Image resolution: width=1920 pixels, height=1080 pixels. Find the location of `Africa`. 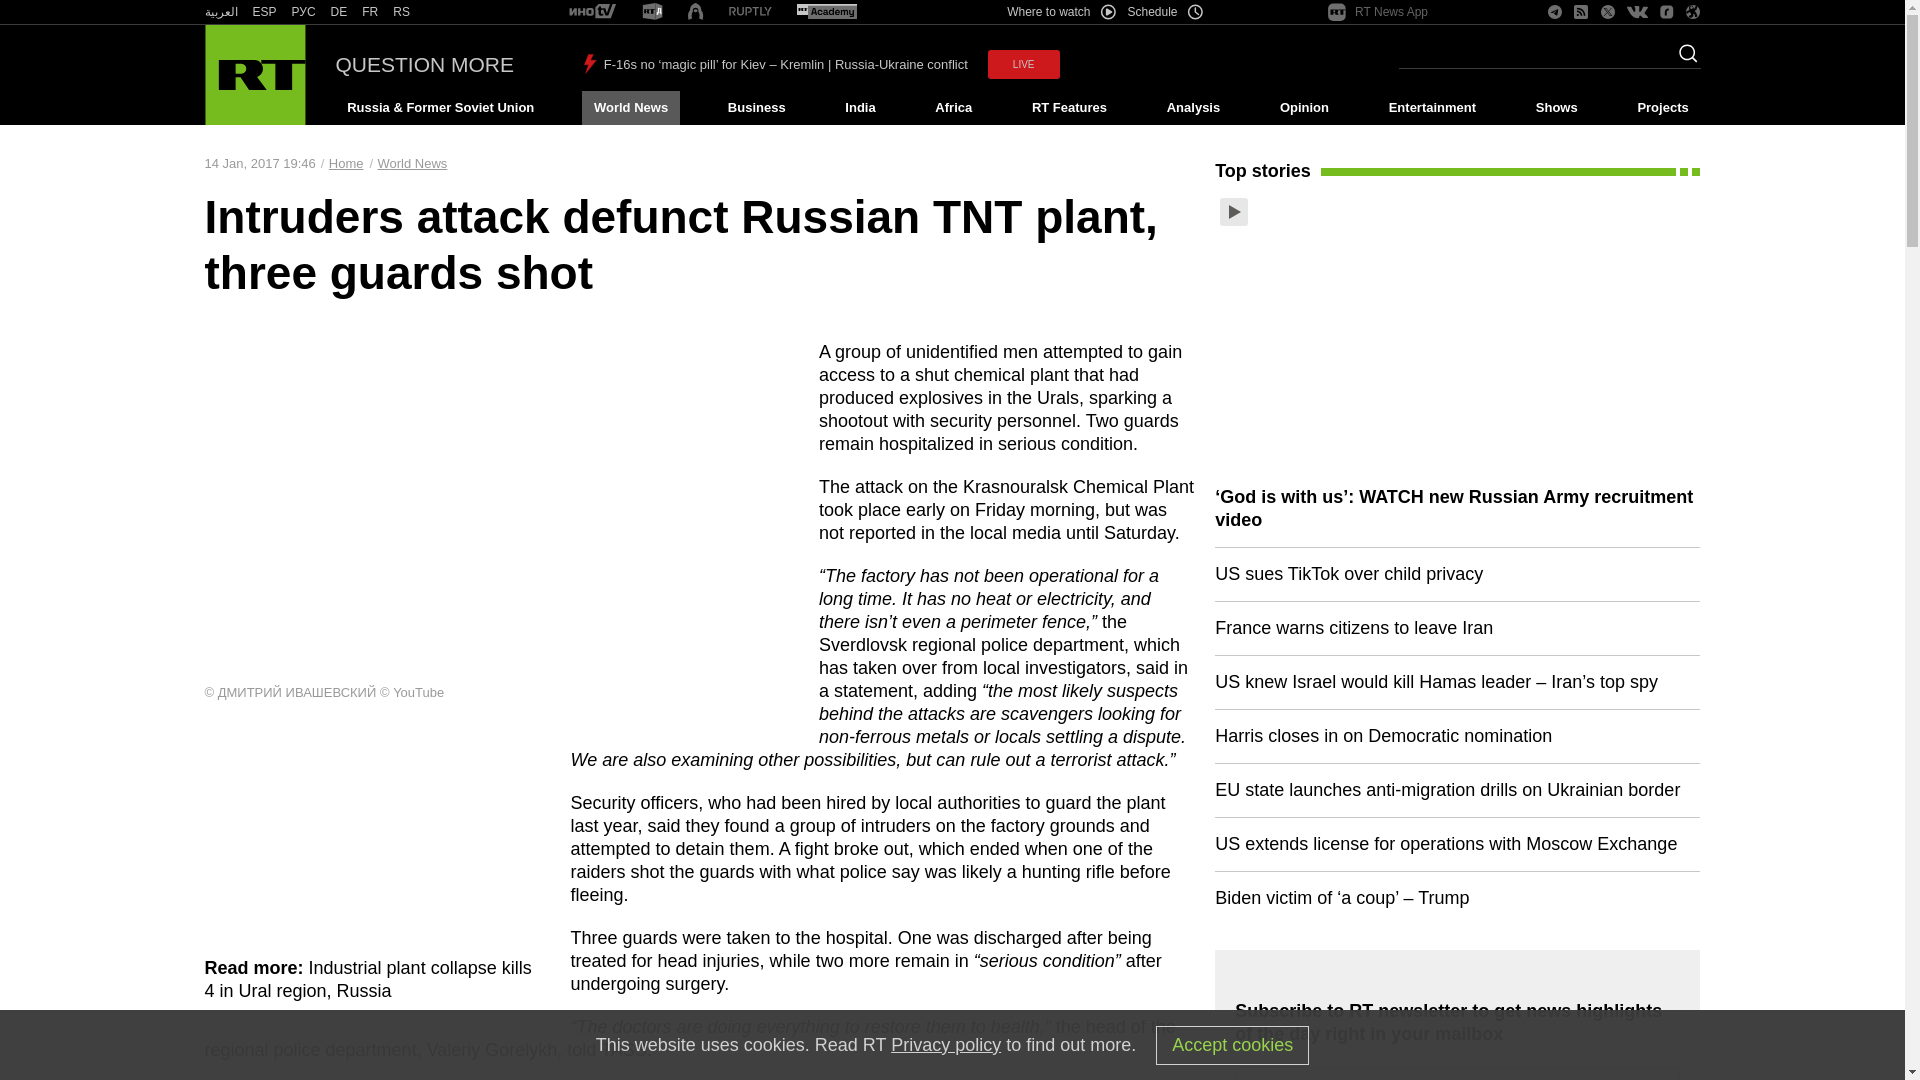

Africa is located at coordinates (953, 108).